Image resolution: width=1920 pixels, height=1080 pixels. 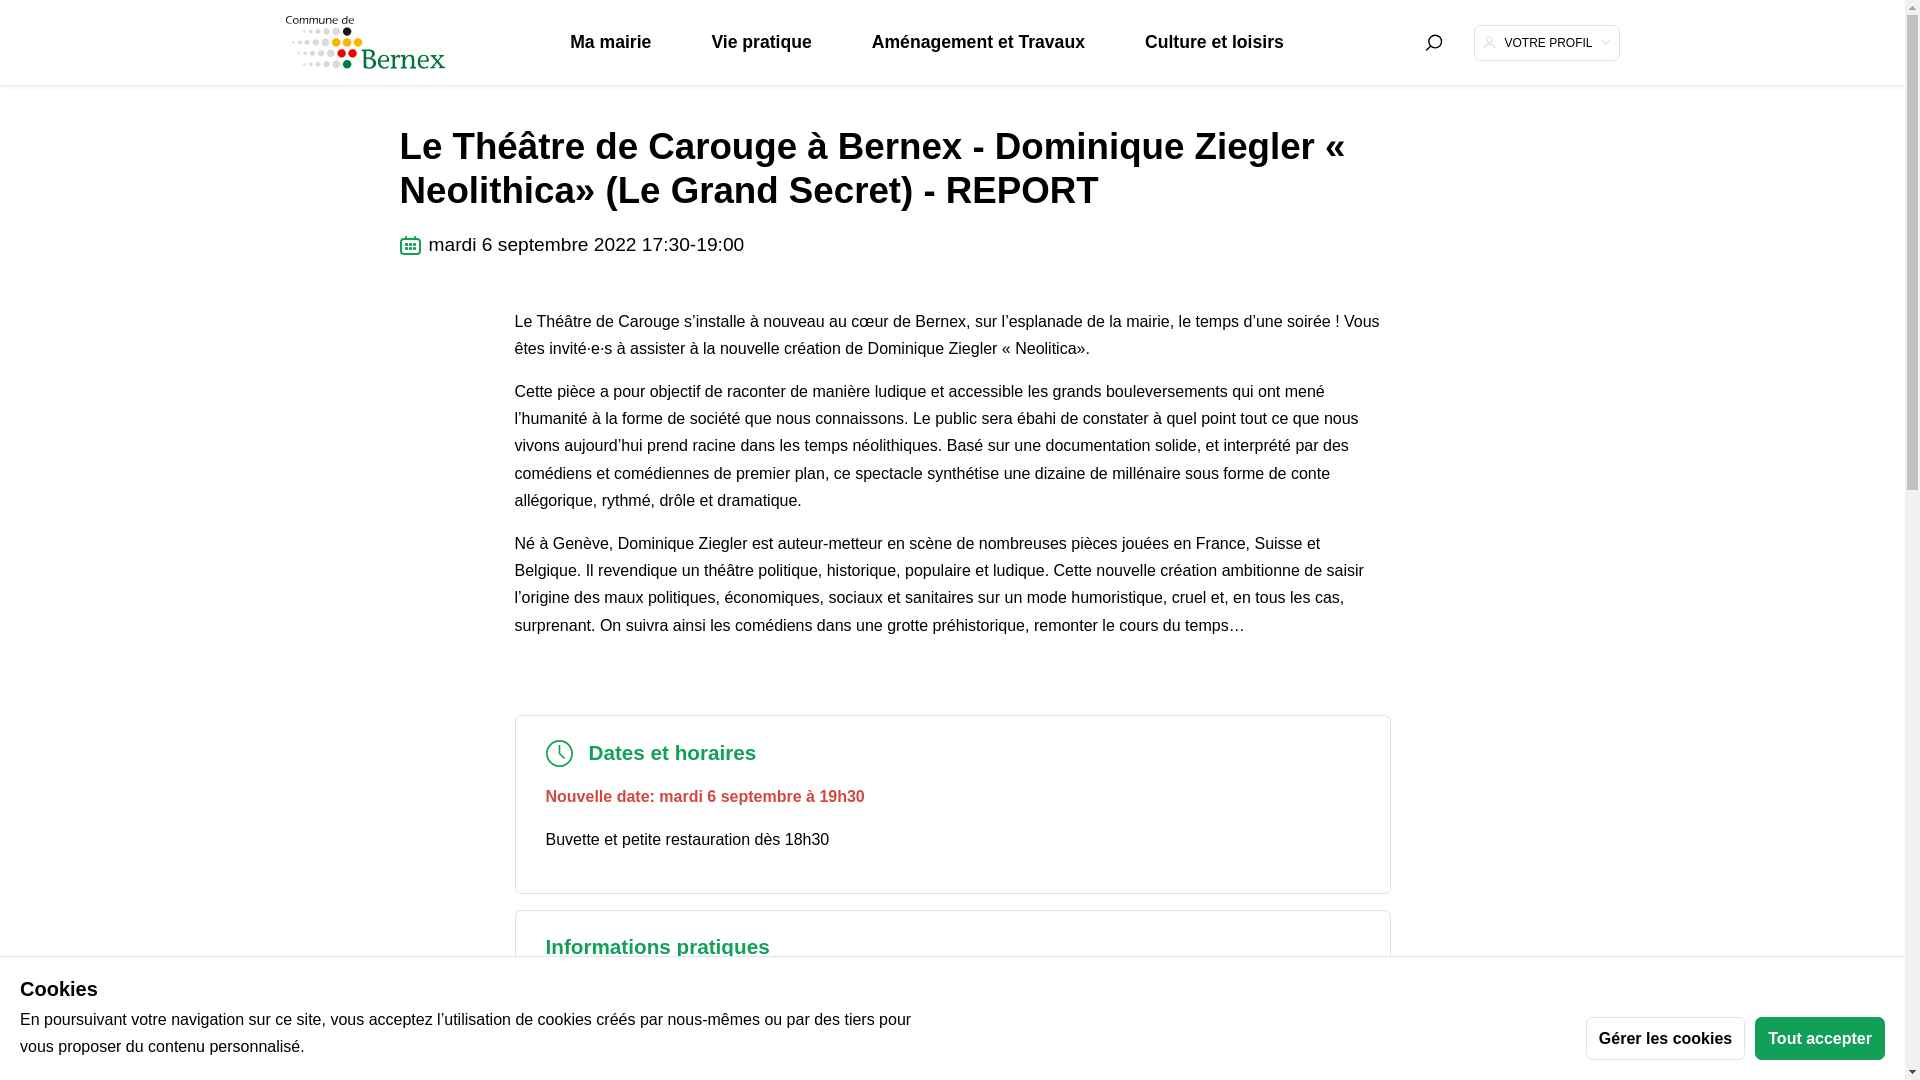 What do you see at coordinates (1820, 1038) in the screenshot?
I see `Tout accepter` at bounding box center [1820, 1038].